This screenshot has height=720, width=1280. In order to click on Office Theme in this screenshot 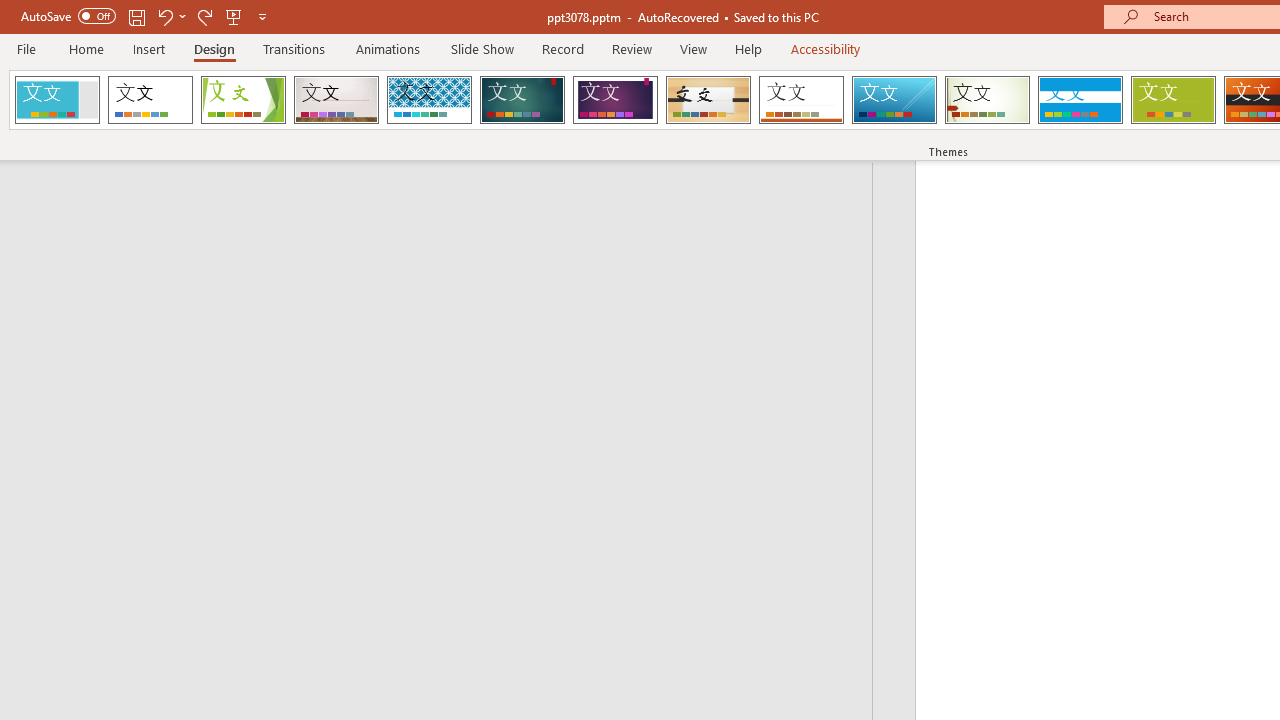, I will do `click(150, 100)`.